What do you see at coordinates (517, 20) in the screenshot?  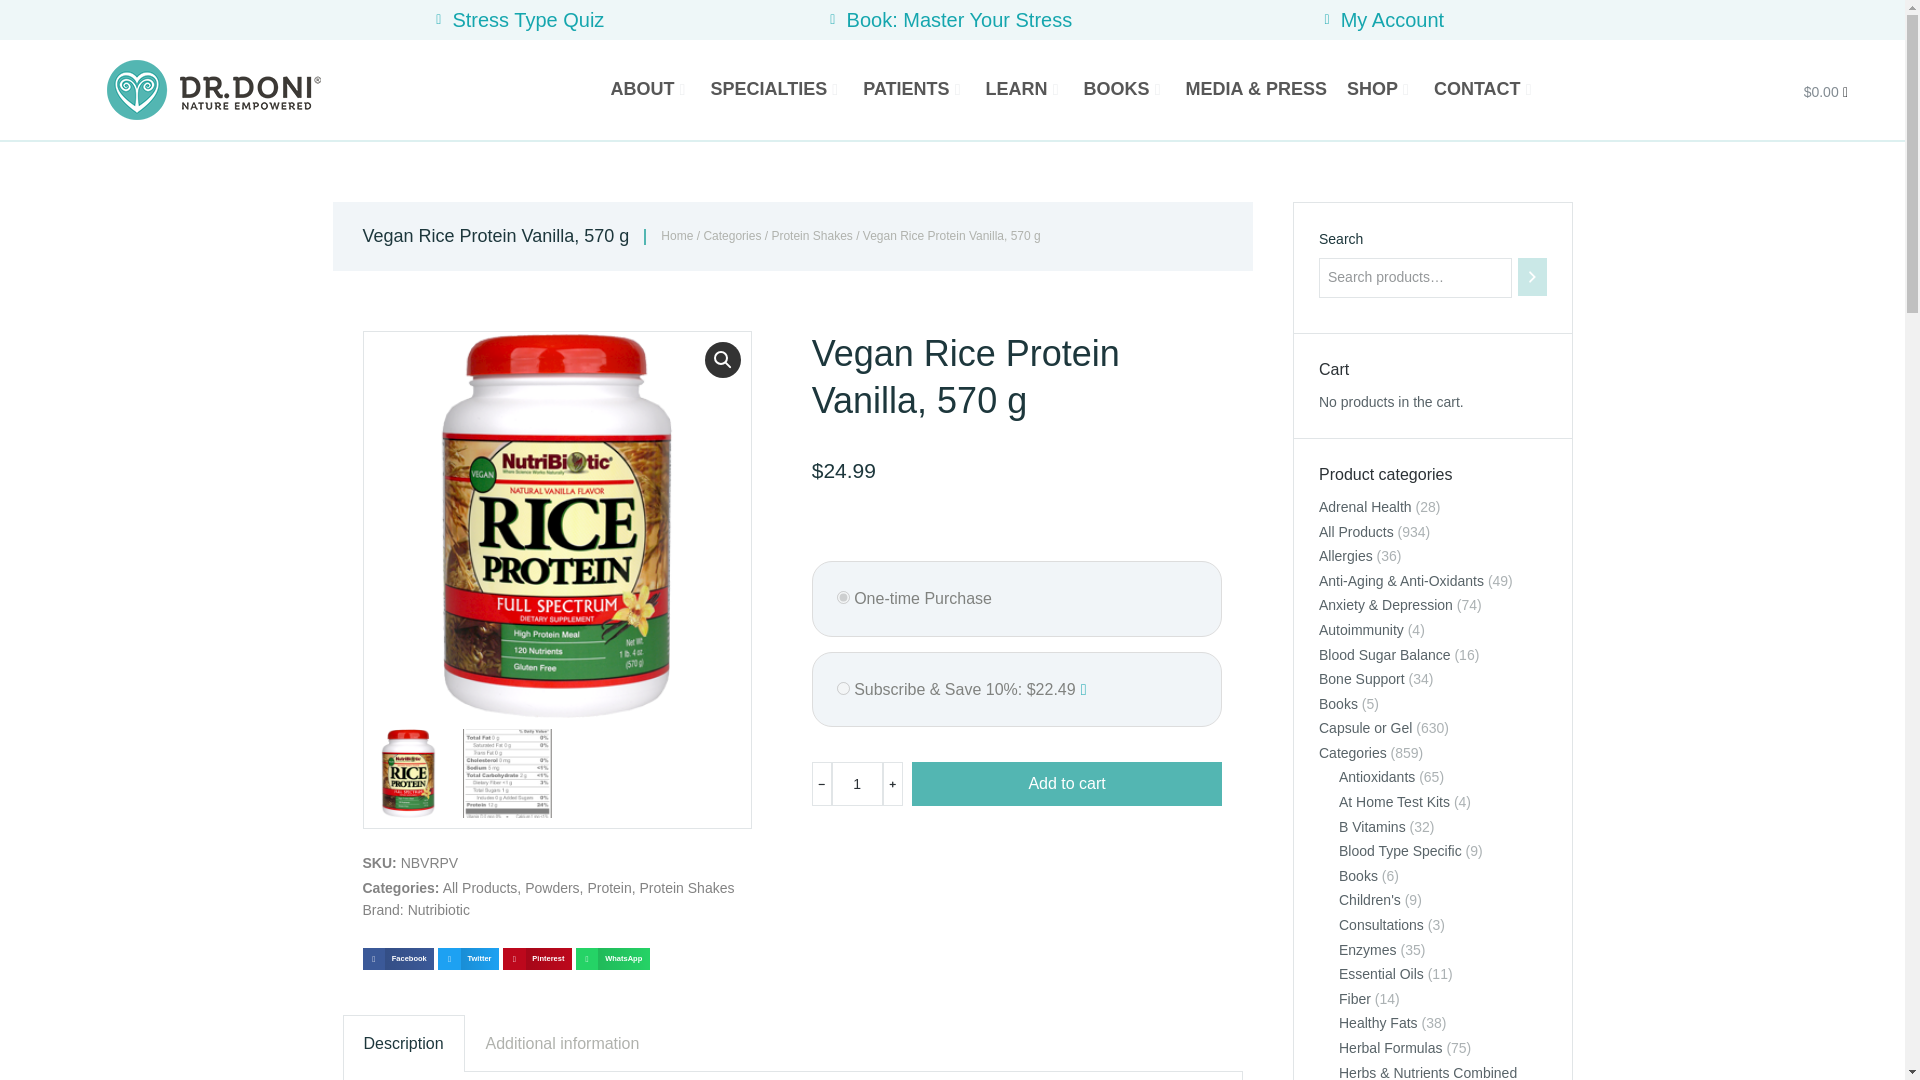 I see `Stress Type Quiz` at bounding box center [517, 20].